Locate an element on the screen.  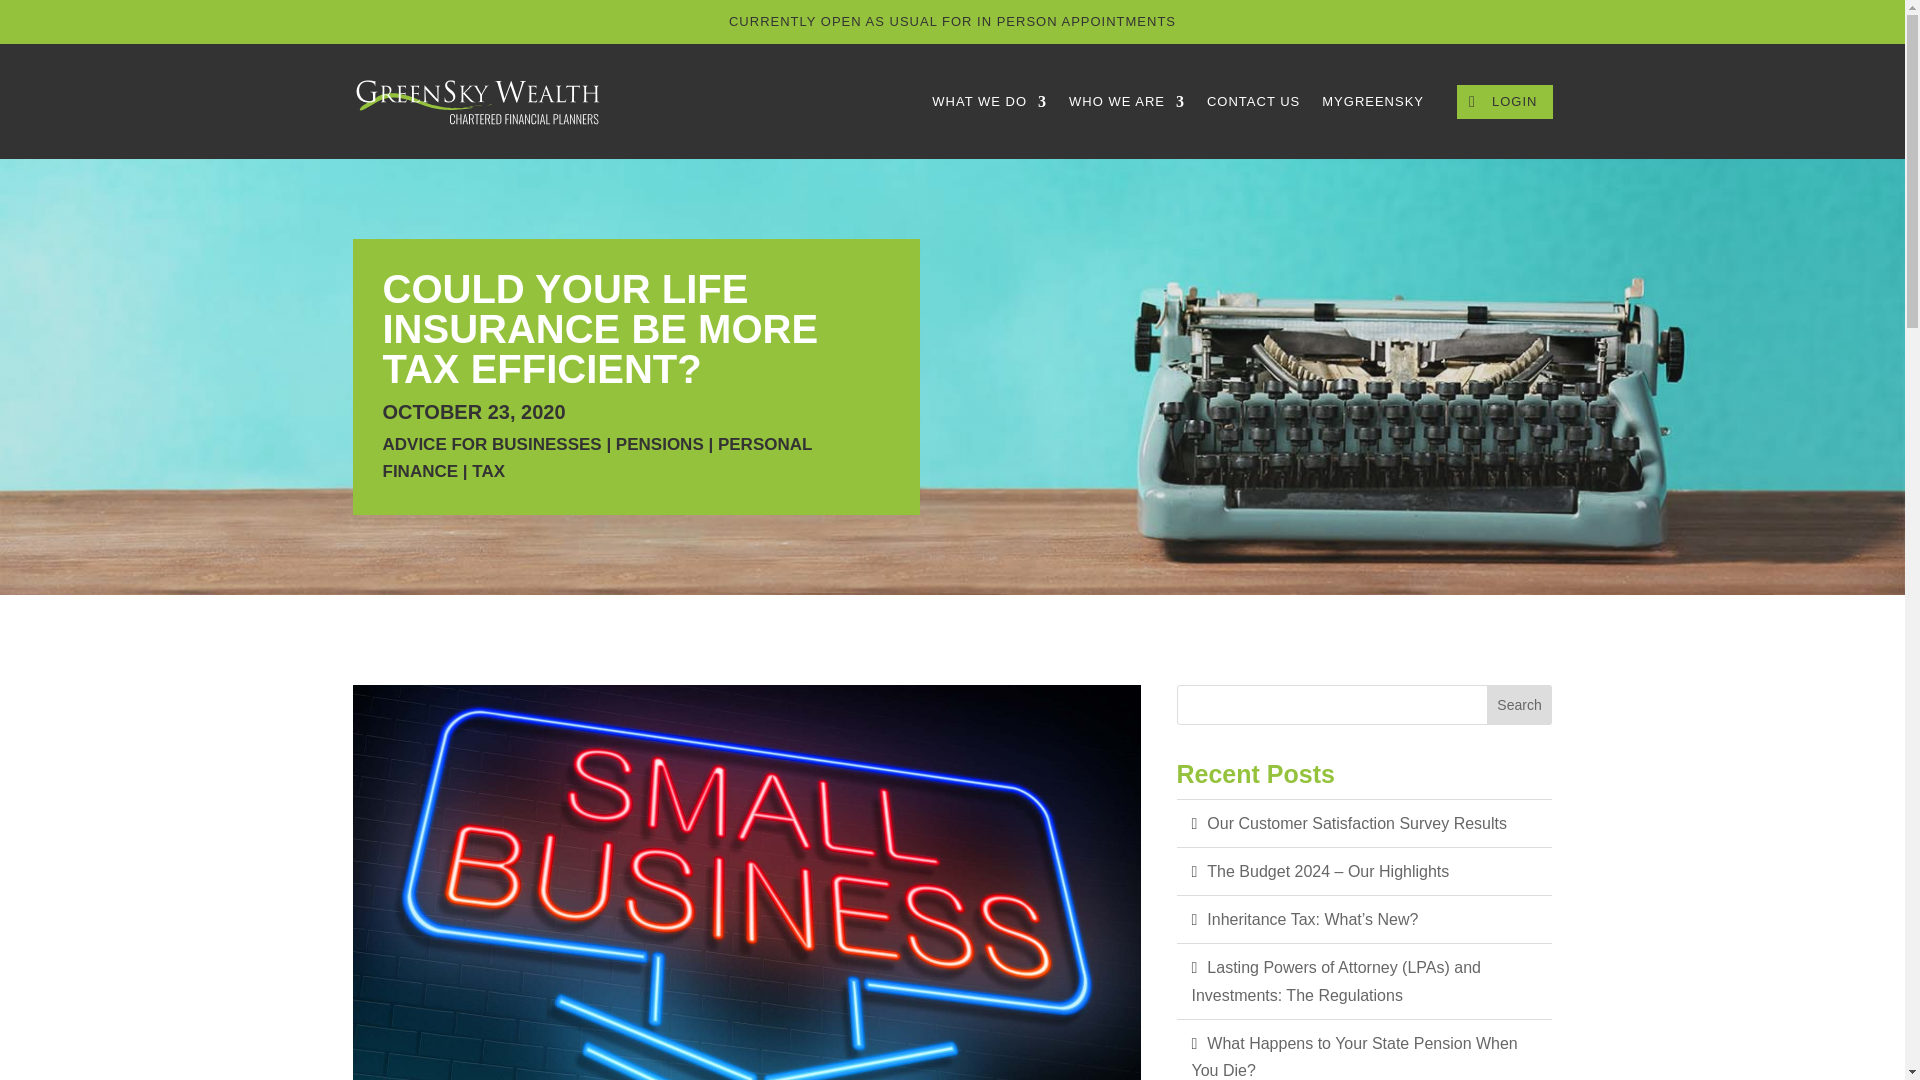
ADVICE FOR BUSINESSES is located at coordinates (491, 444).